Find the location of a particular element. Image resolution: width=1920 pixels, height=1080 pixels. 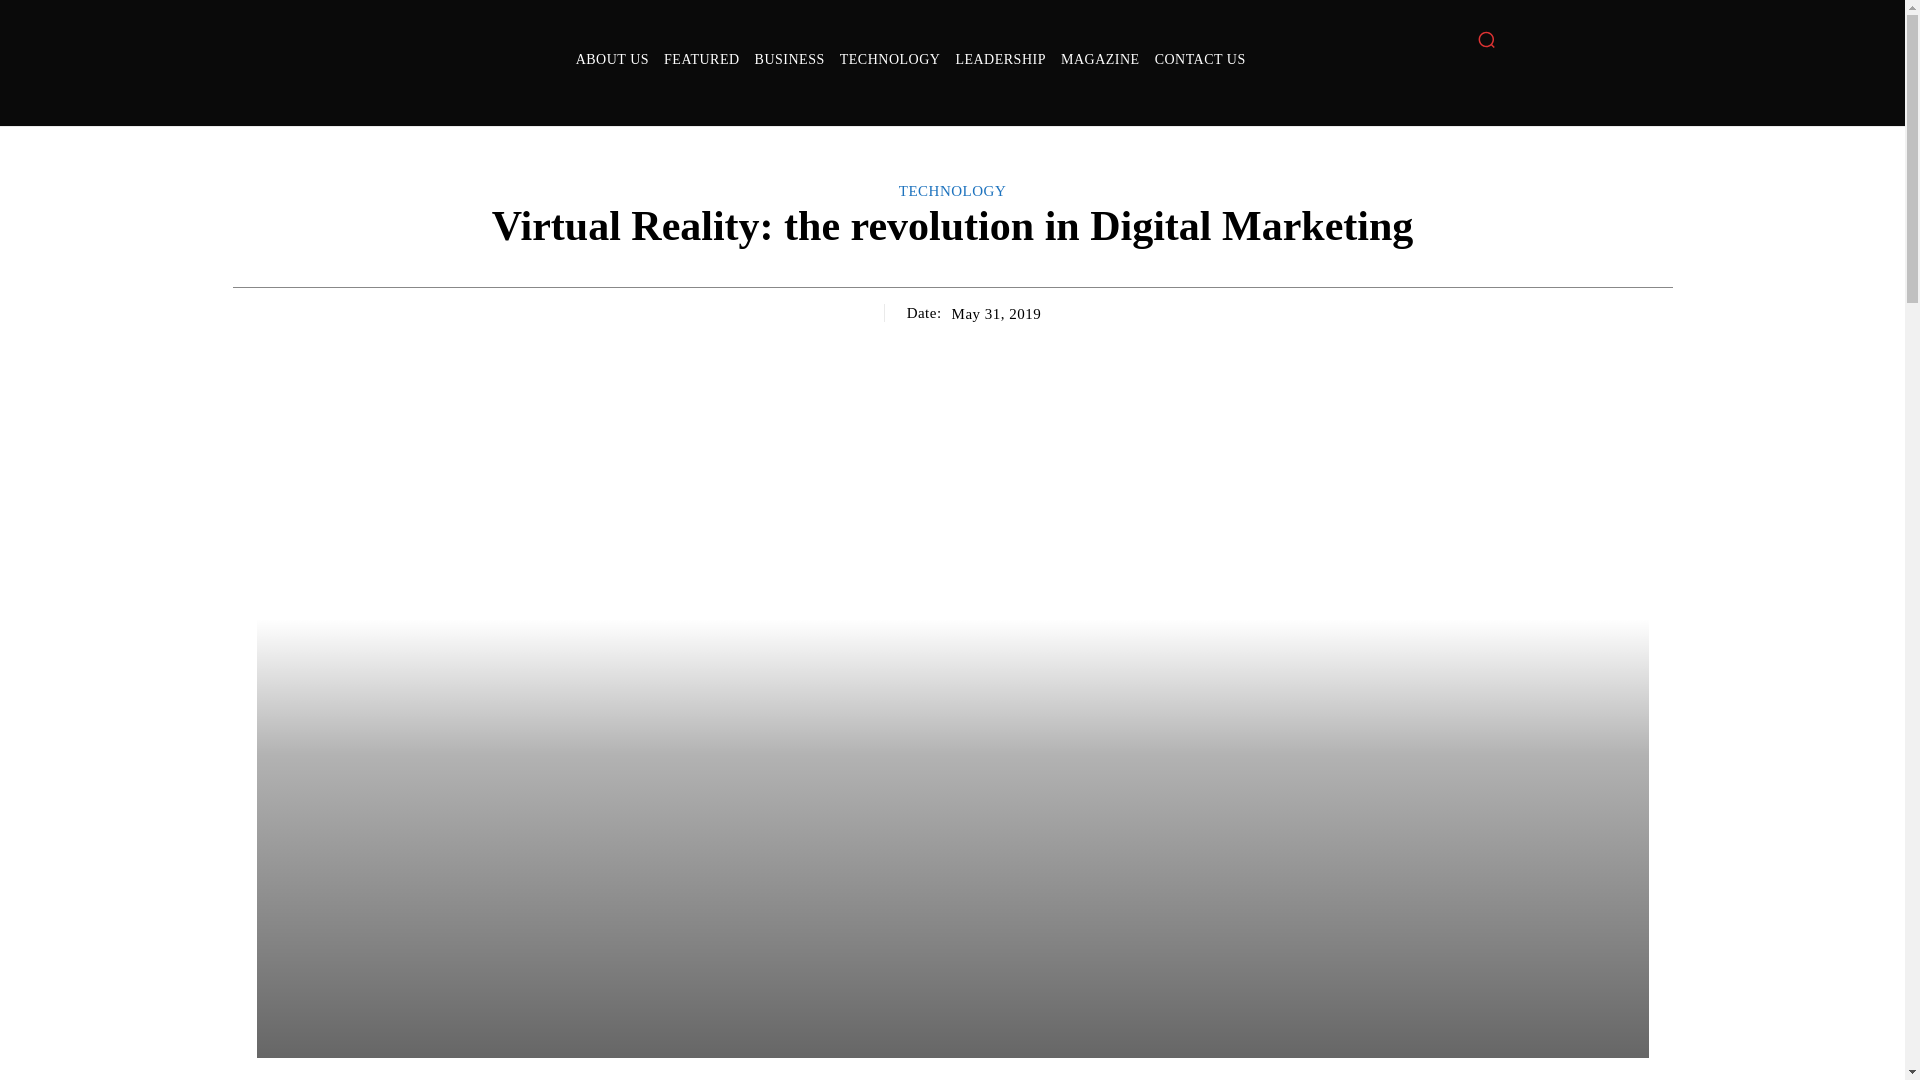

ABOUT US is located at coordinates (612, 60).